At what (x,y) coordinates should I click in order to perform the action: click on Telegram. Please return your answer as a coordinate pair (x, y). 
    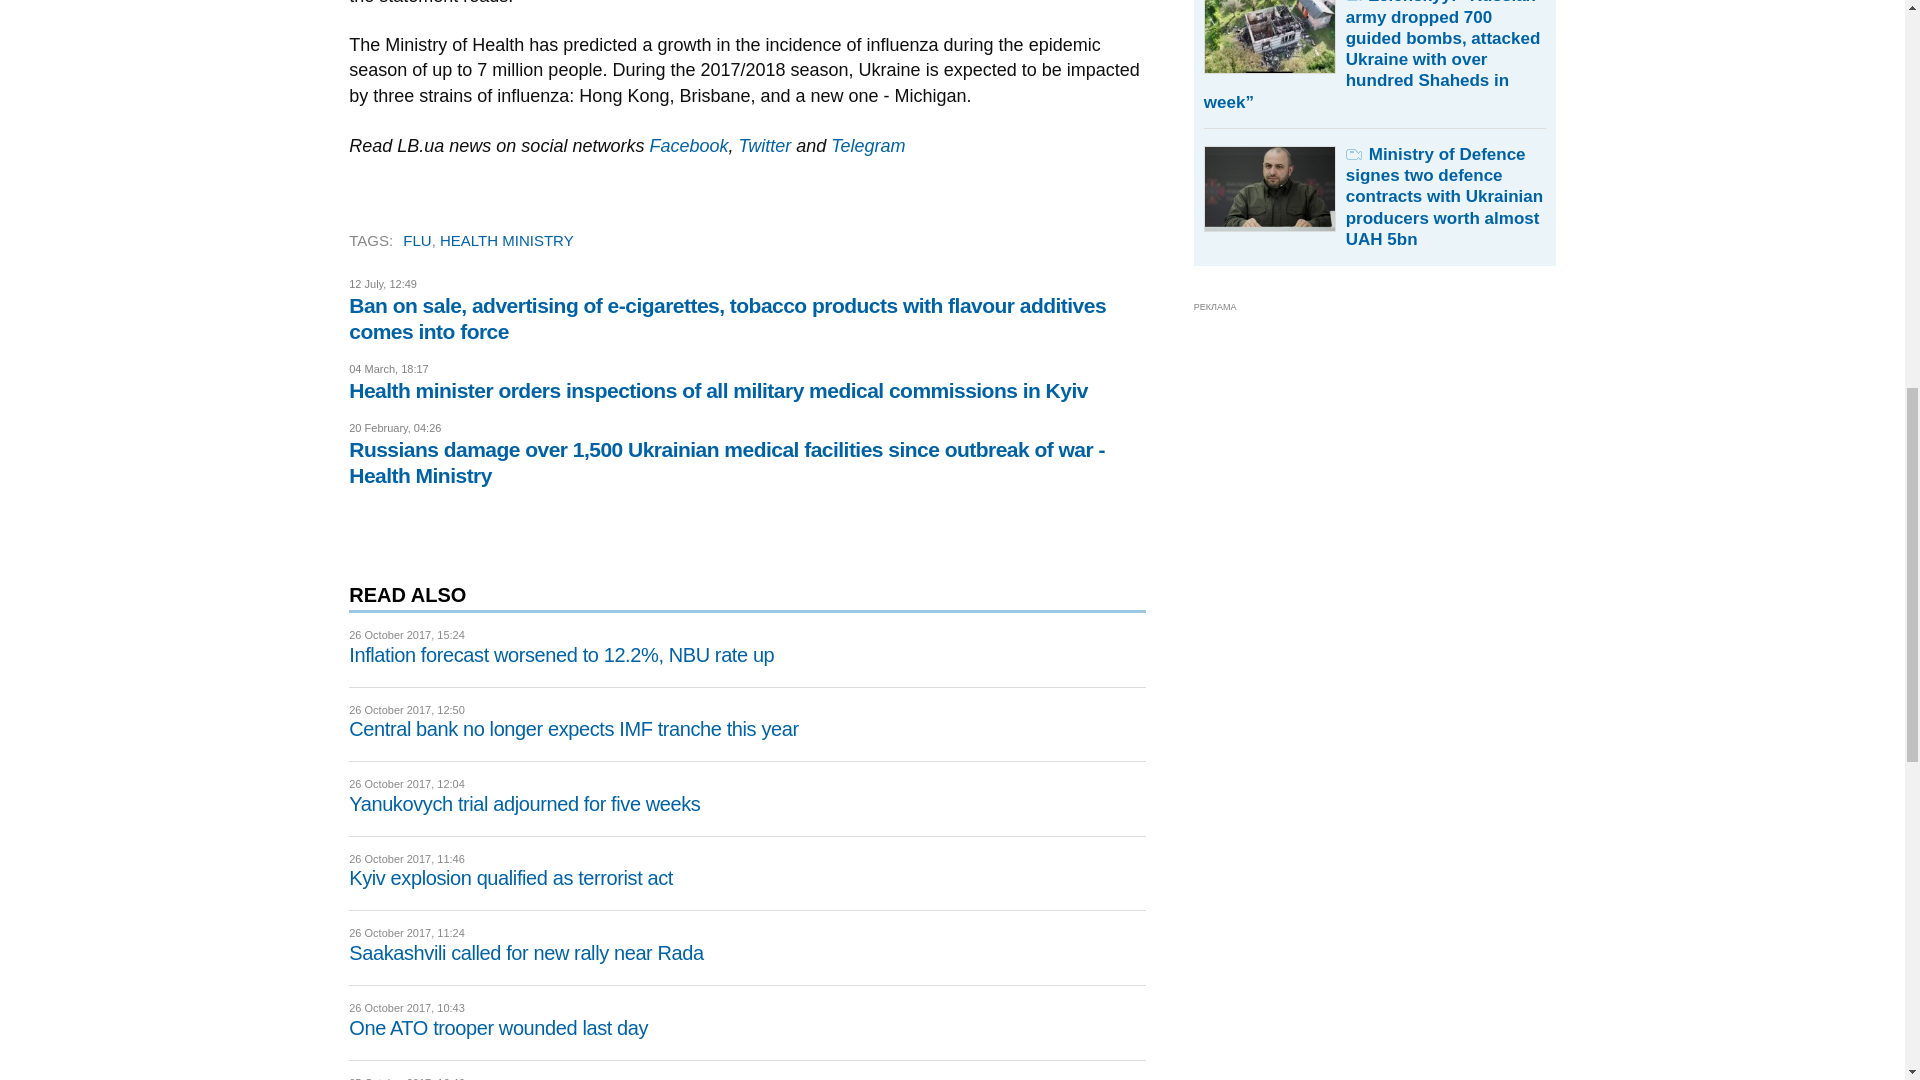
    Looking at the image, I should click on (868, 146).